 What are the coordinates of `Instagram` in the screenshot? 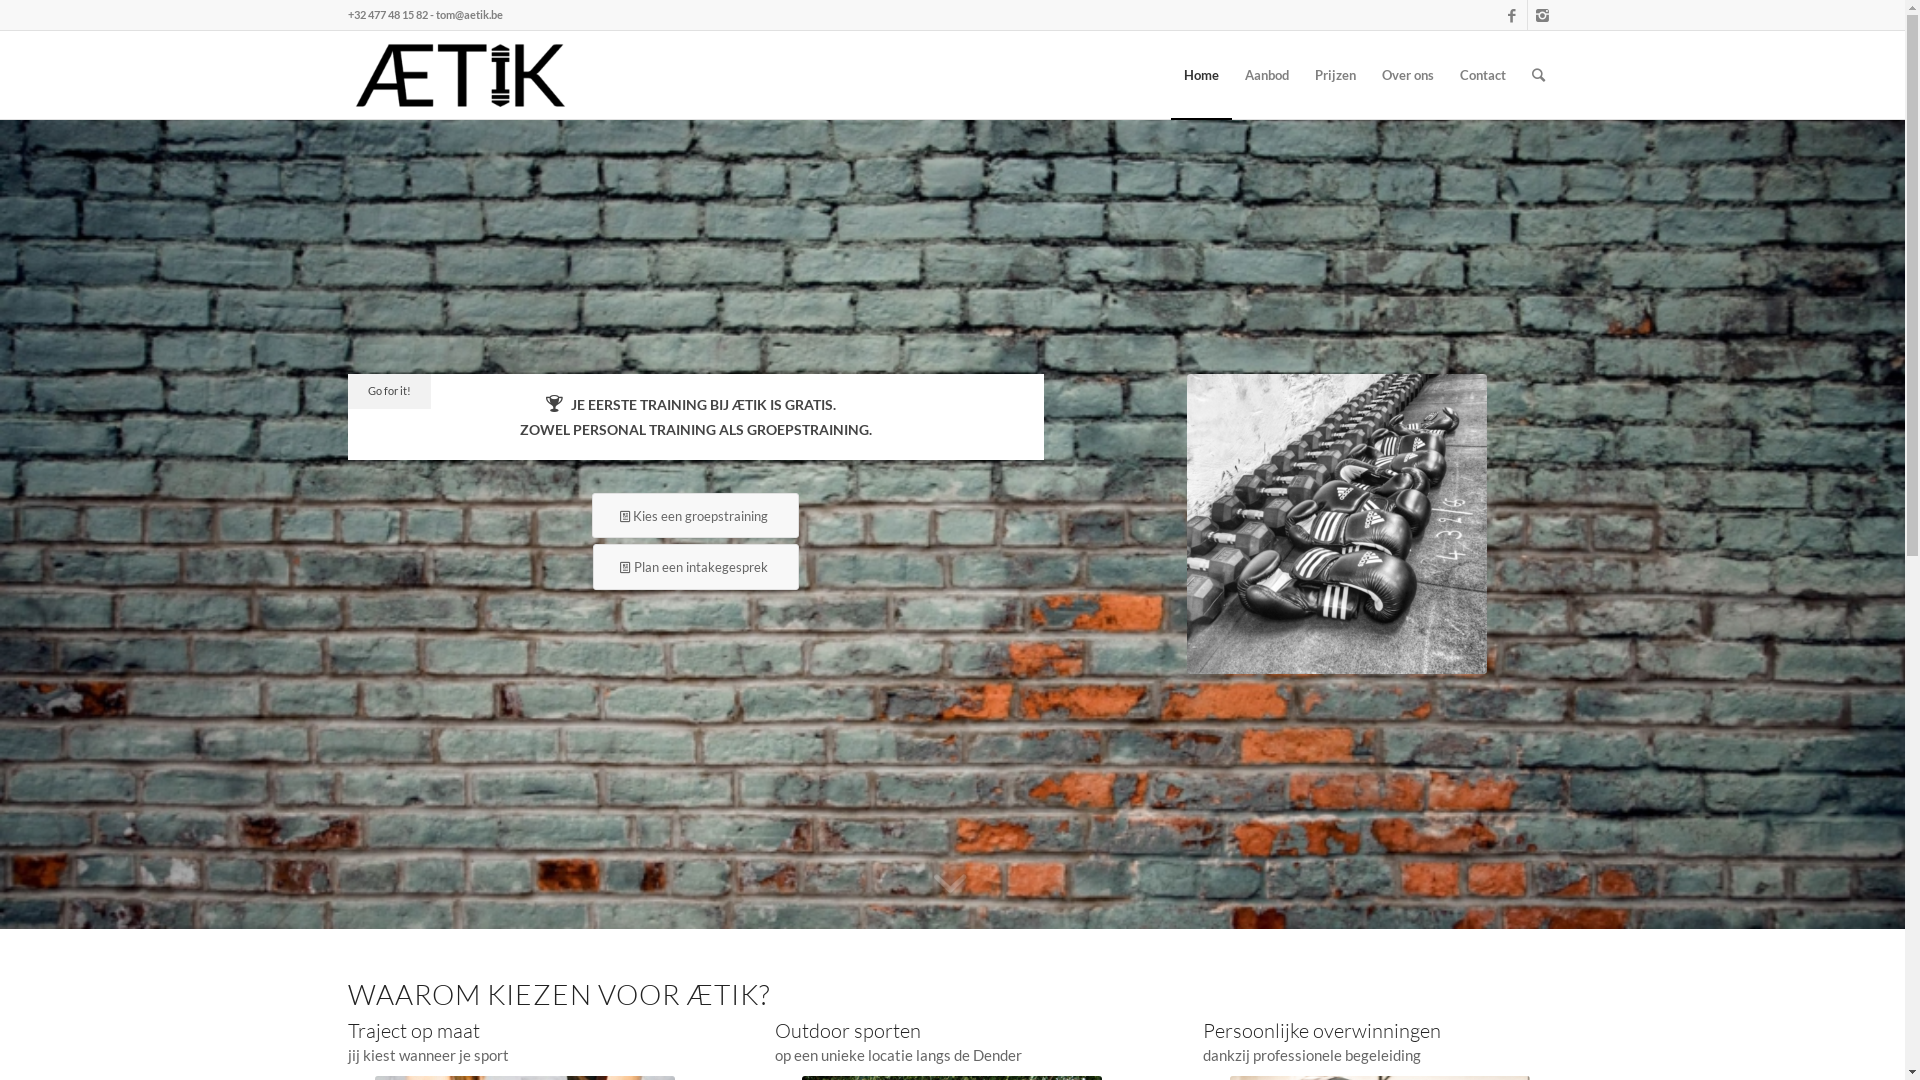 It's located at (1543, 15).